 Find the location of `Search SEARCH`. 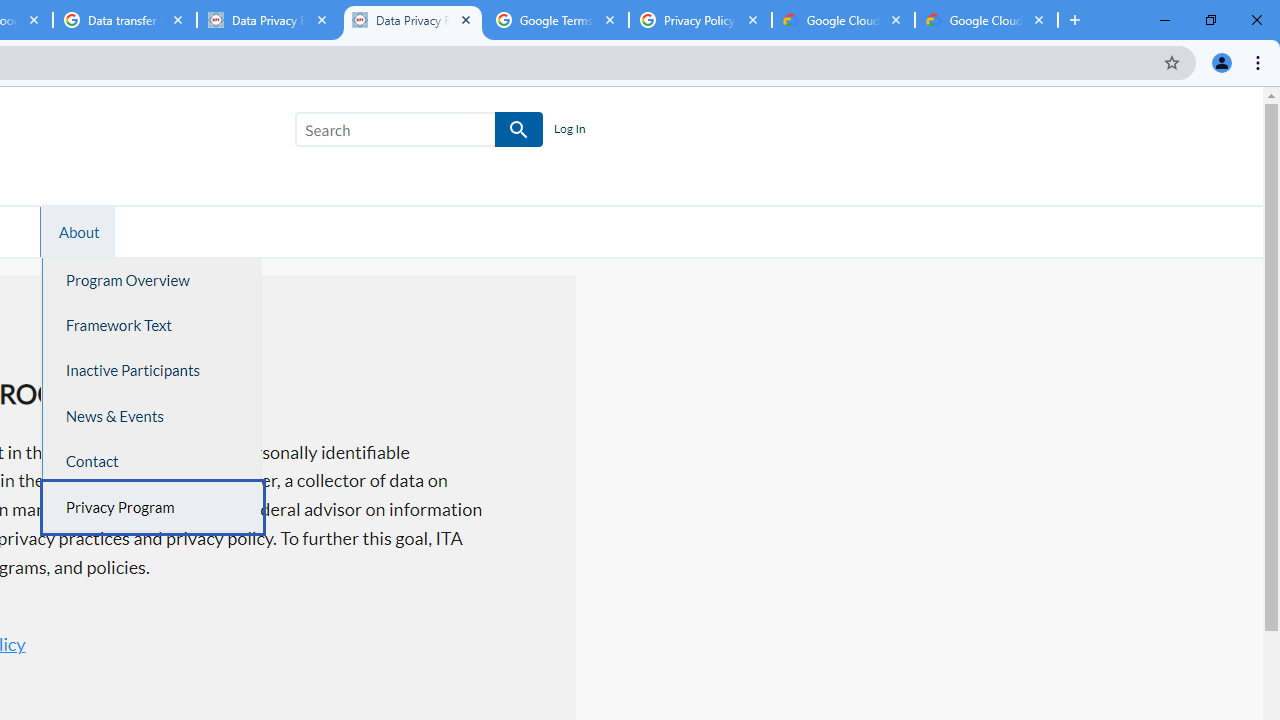

Search SEARCH is located at coordinates (419, 133).